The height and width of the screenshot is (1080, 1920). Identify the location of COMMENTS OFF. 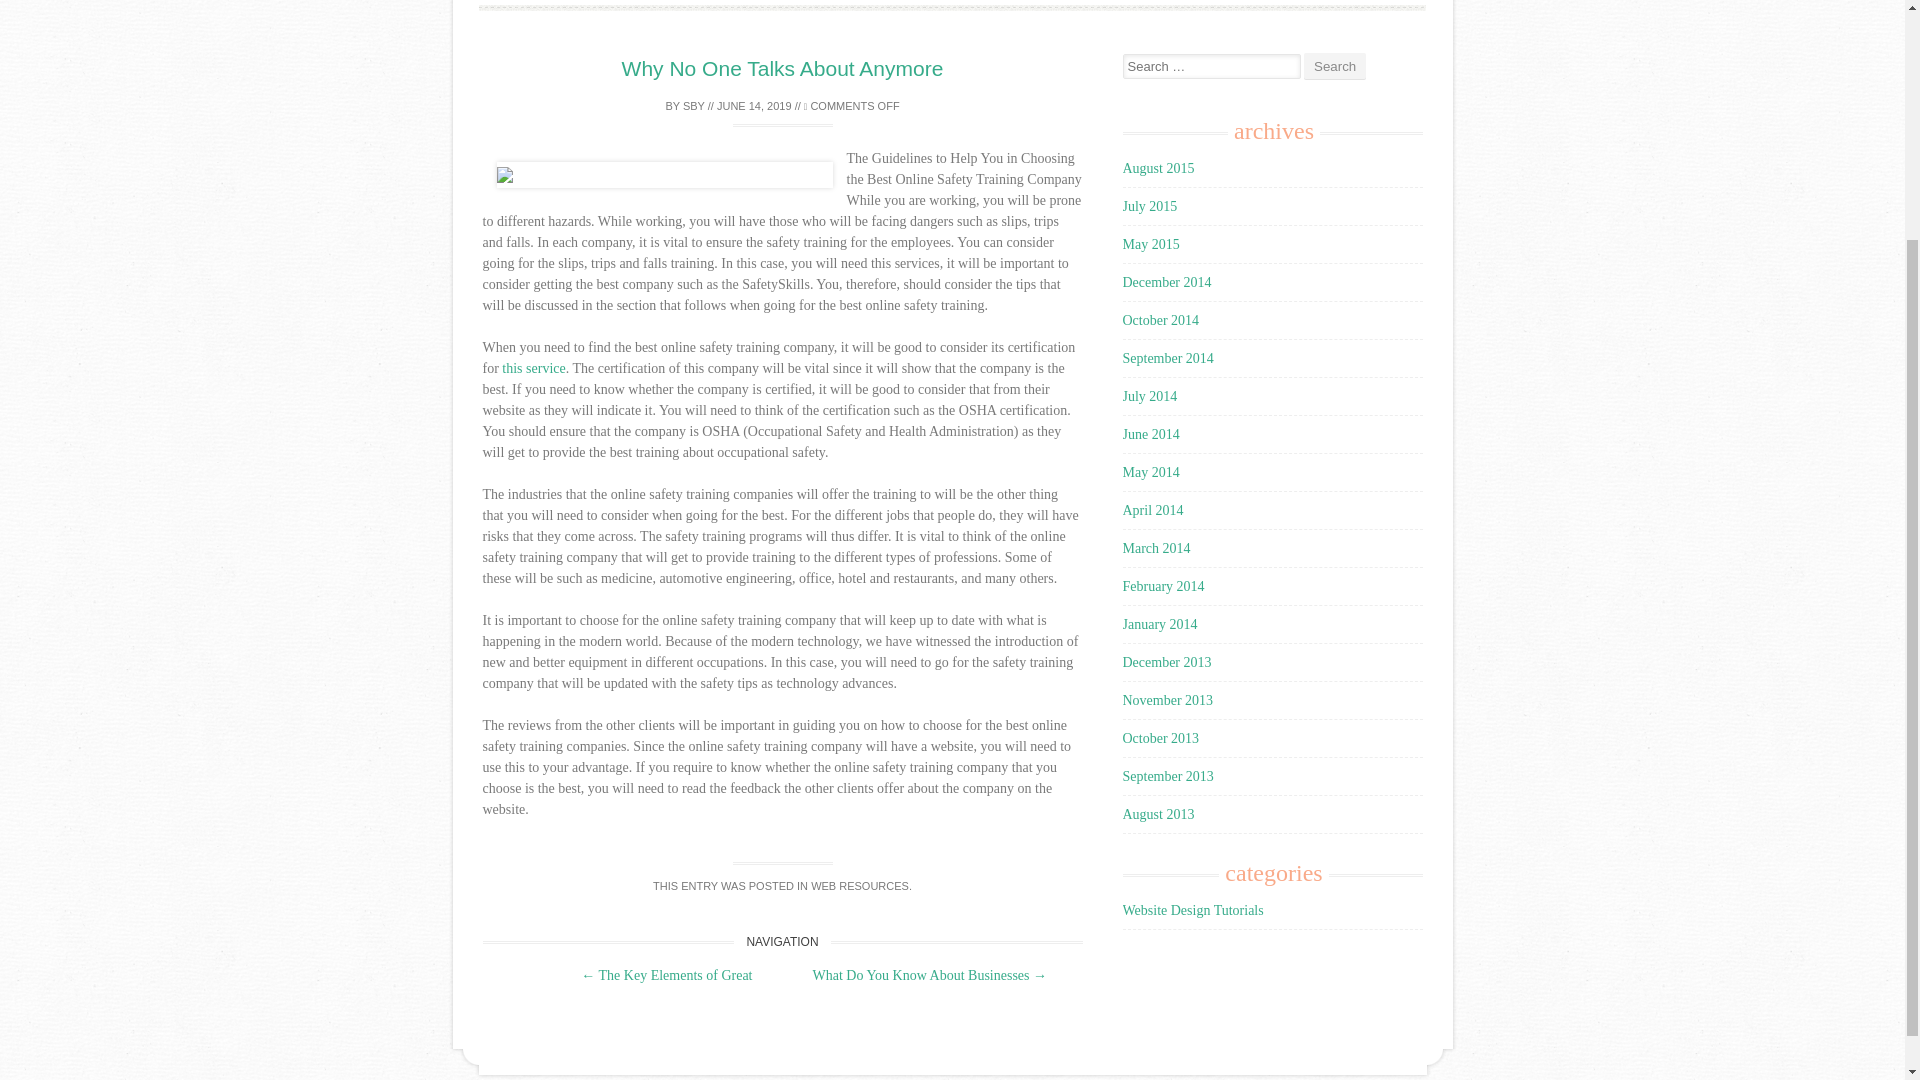
(852, 105).